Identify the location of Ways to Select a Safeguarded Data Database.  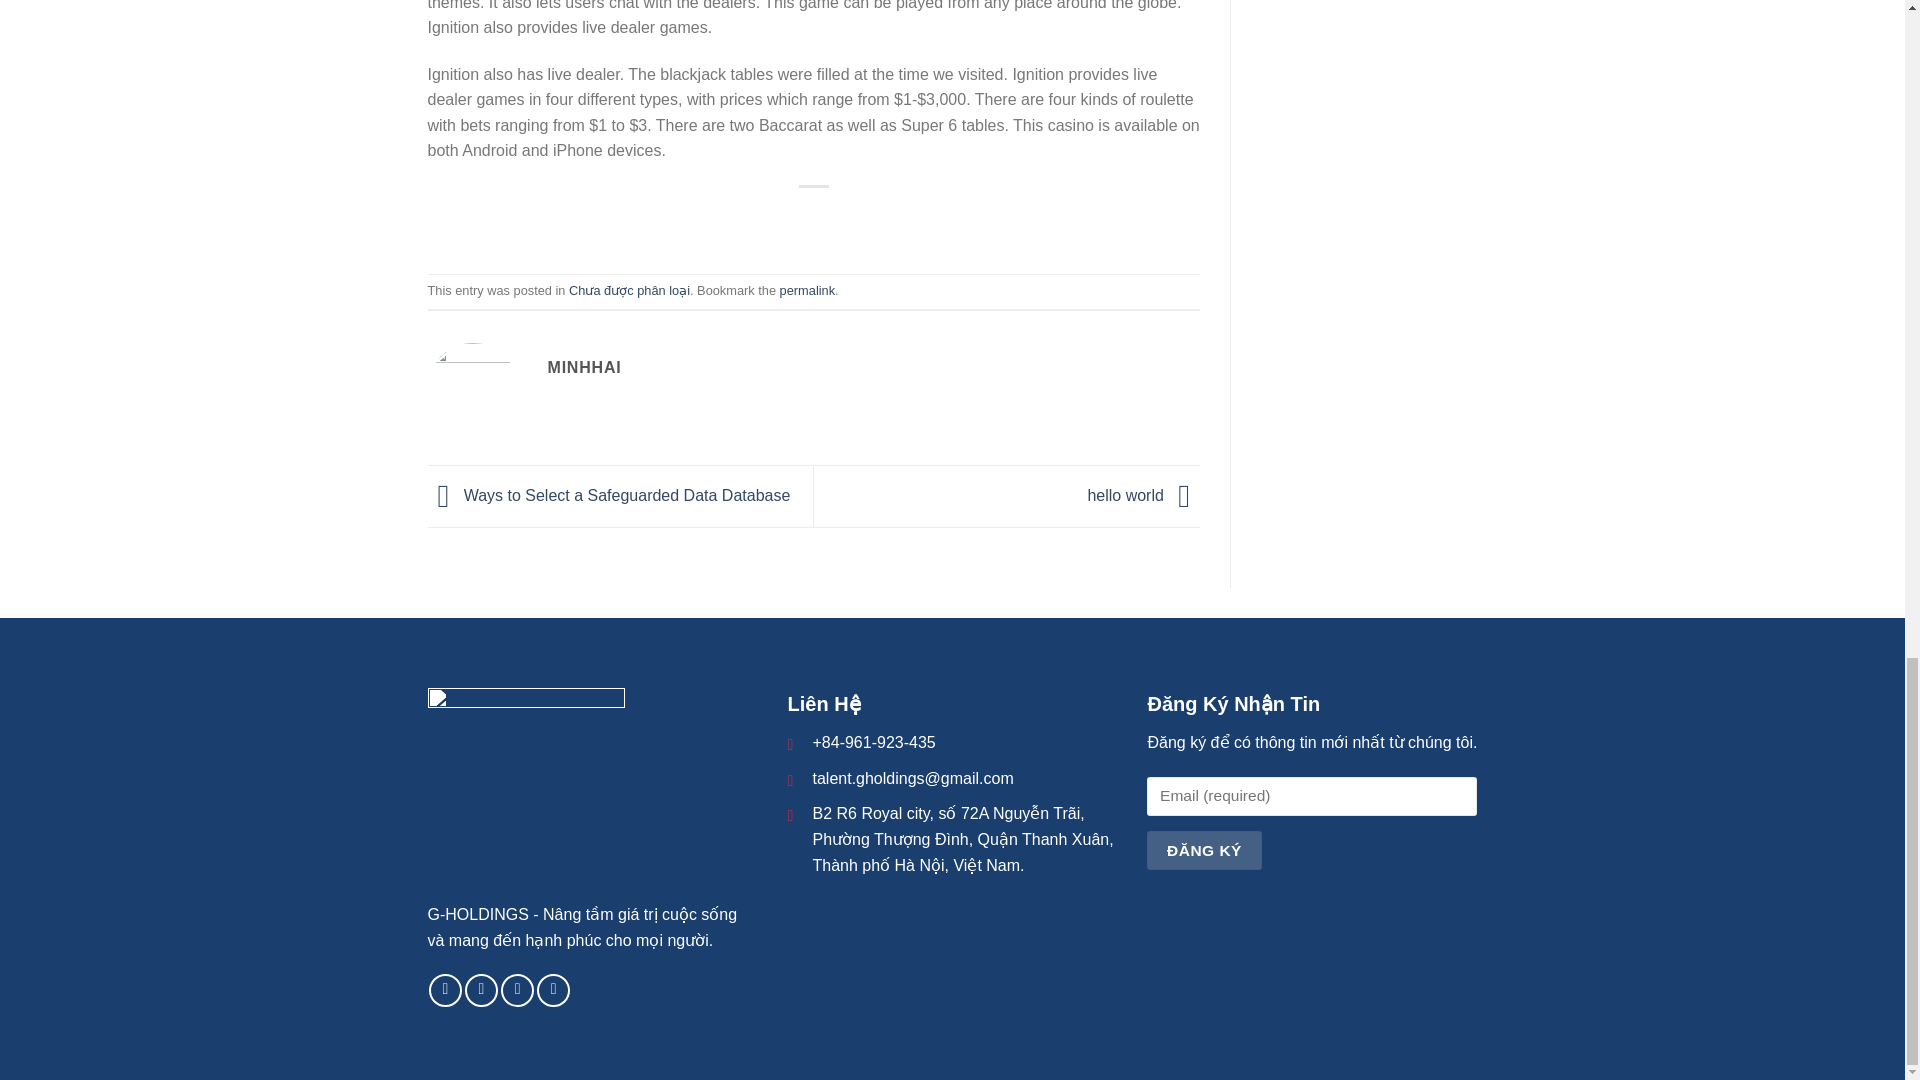
(610, 496).